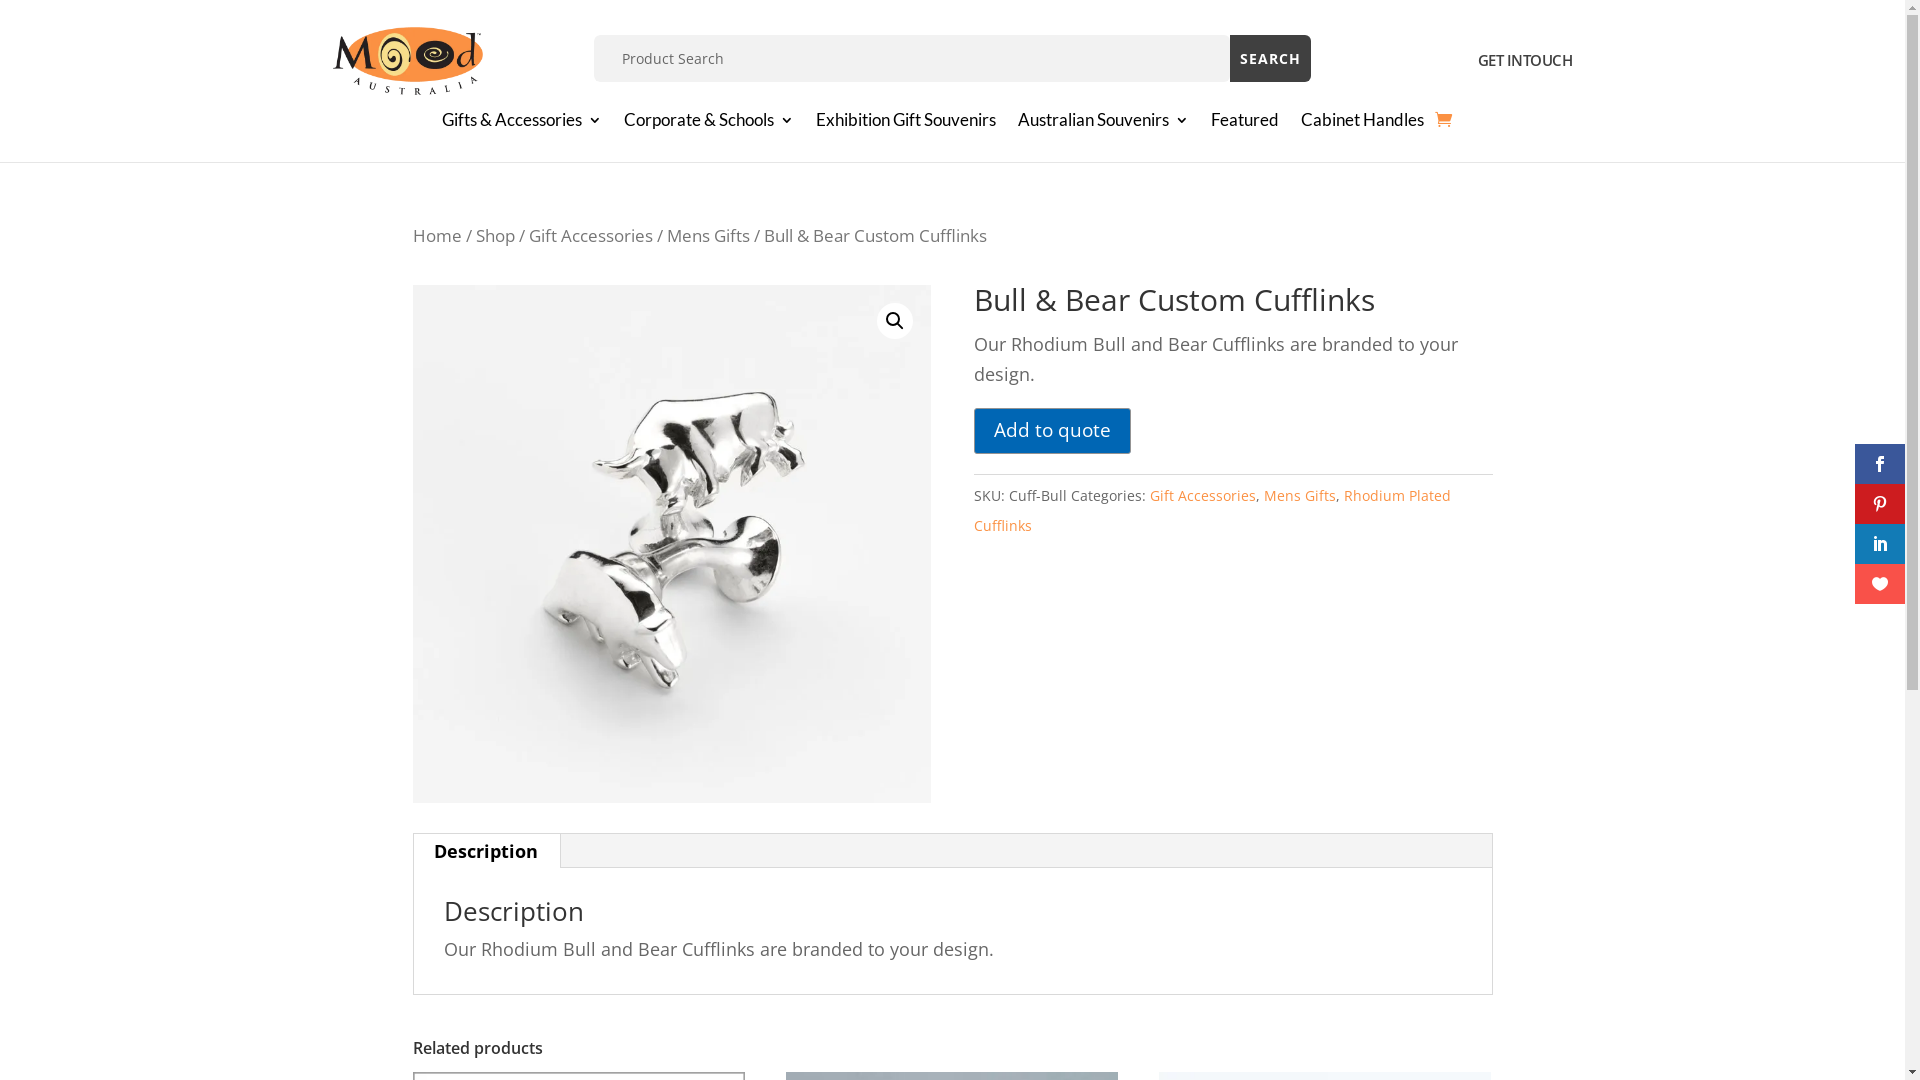  What do you see at coordinates (486, 851) in the screenshot?
I see `Description` at bounding box center [486, 851].